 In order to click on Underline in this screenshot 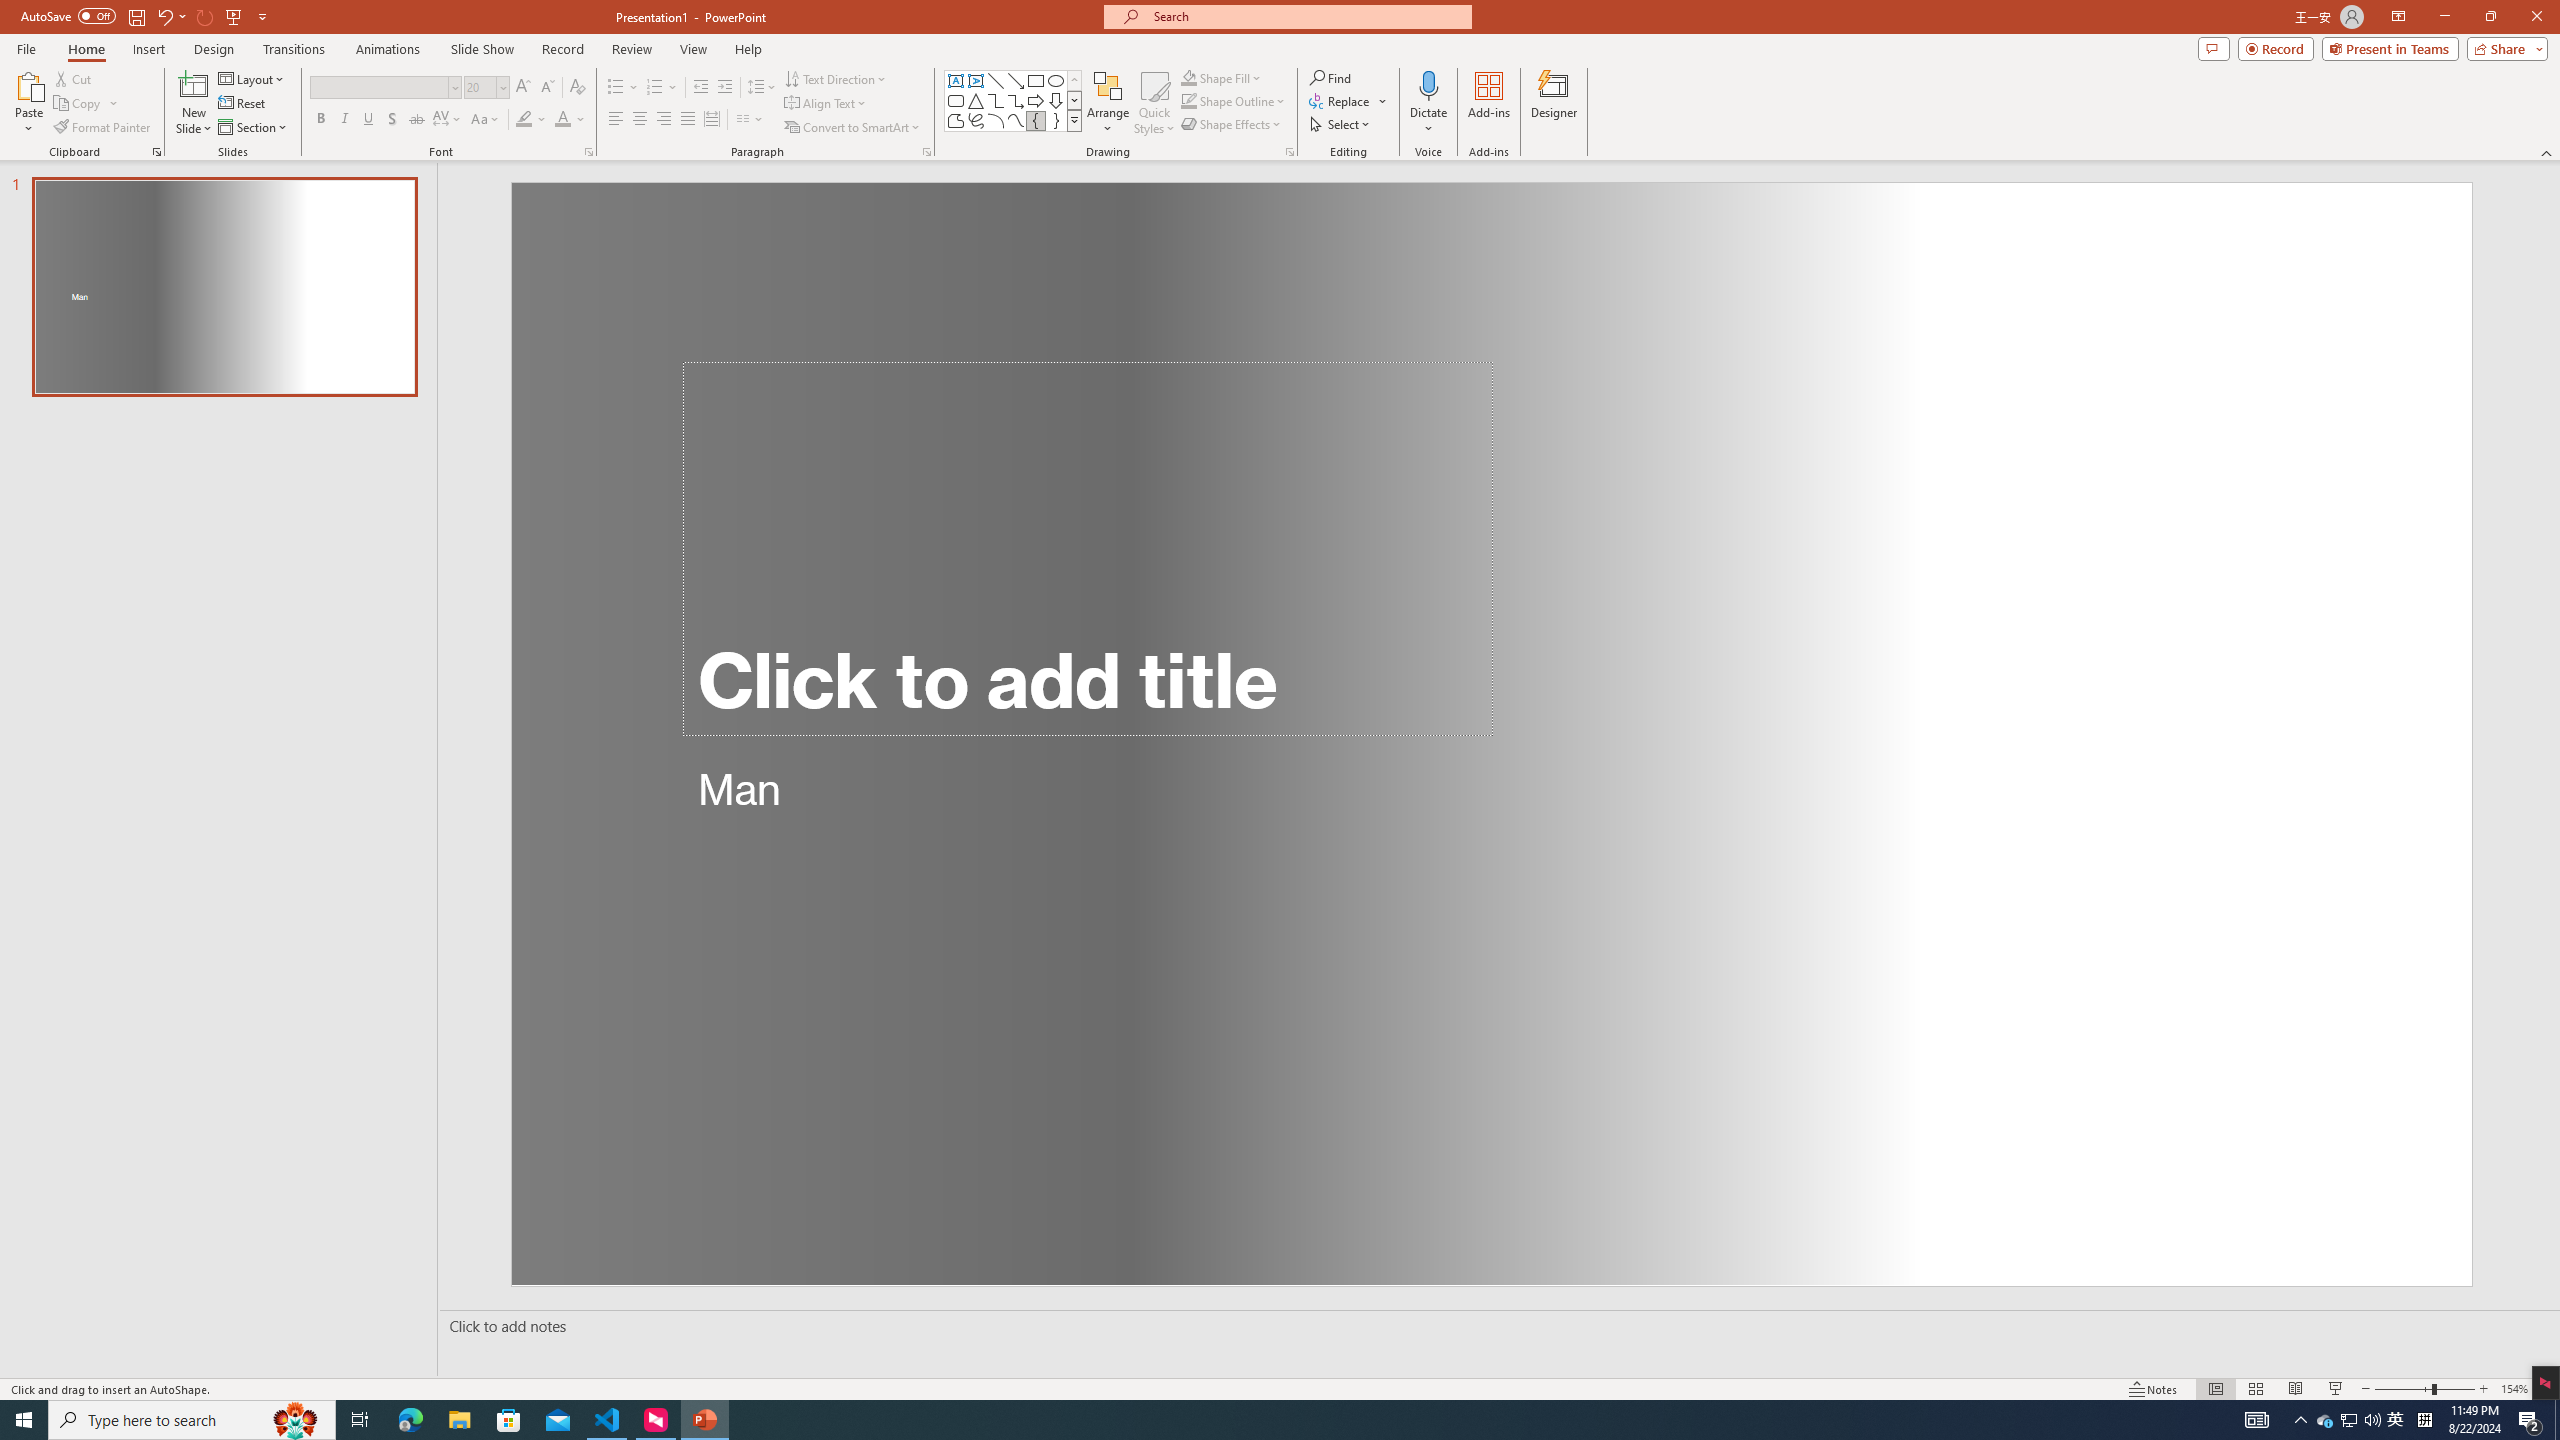, I will do `click(368, 120)`.